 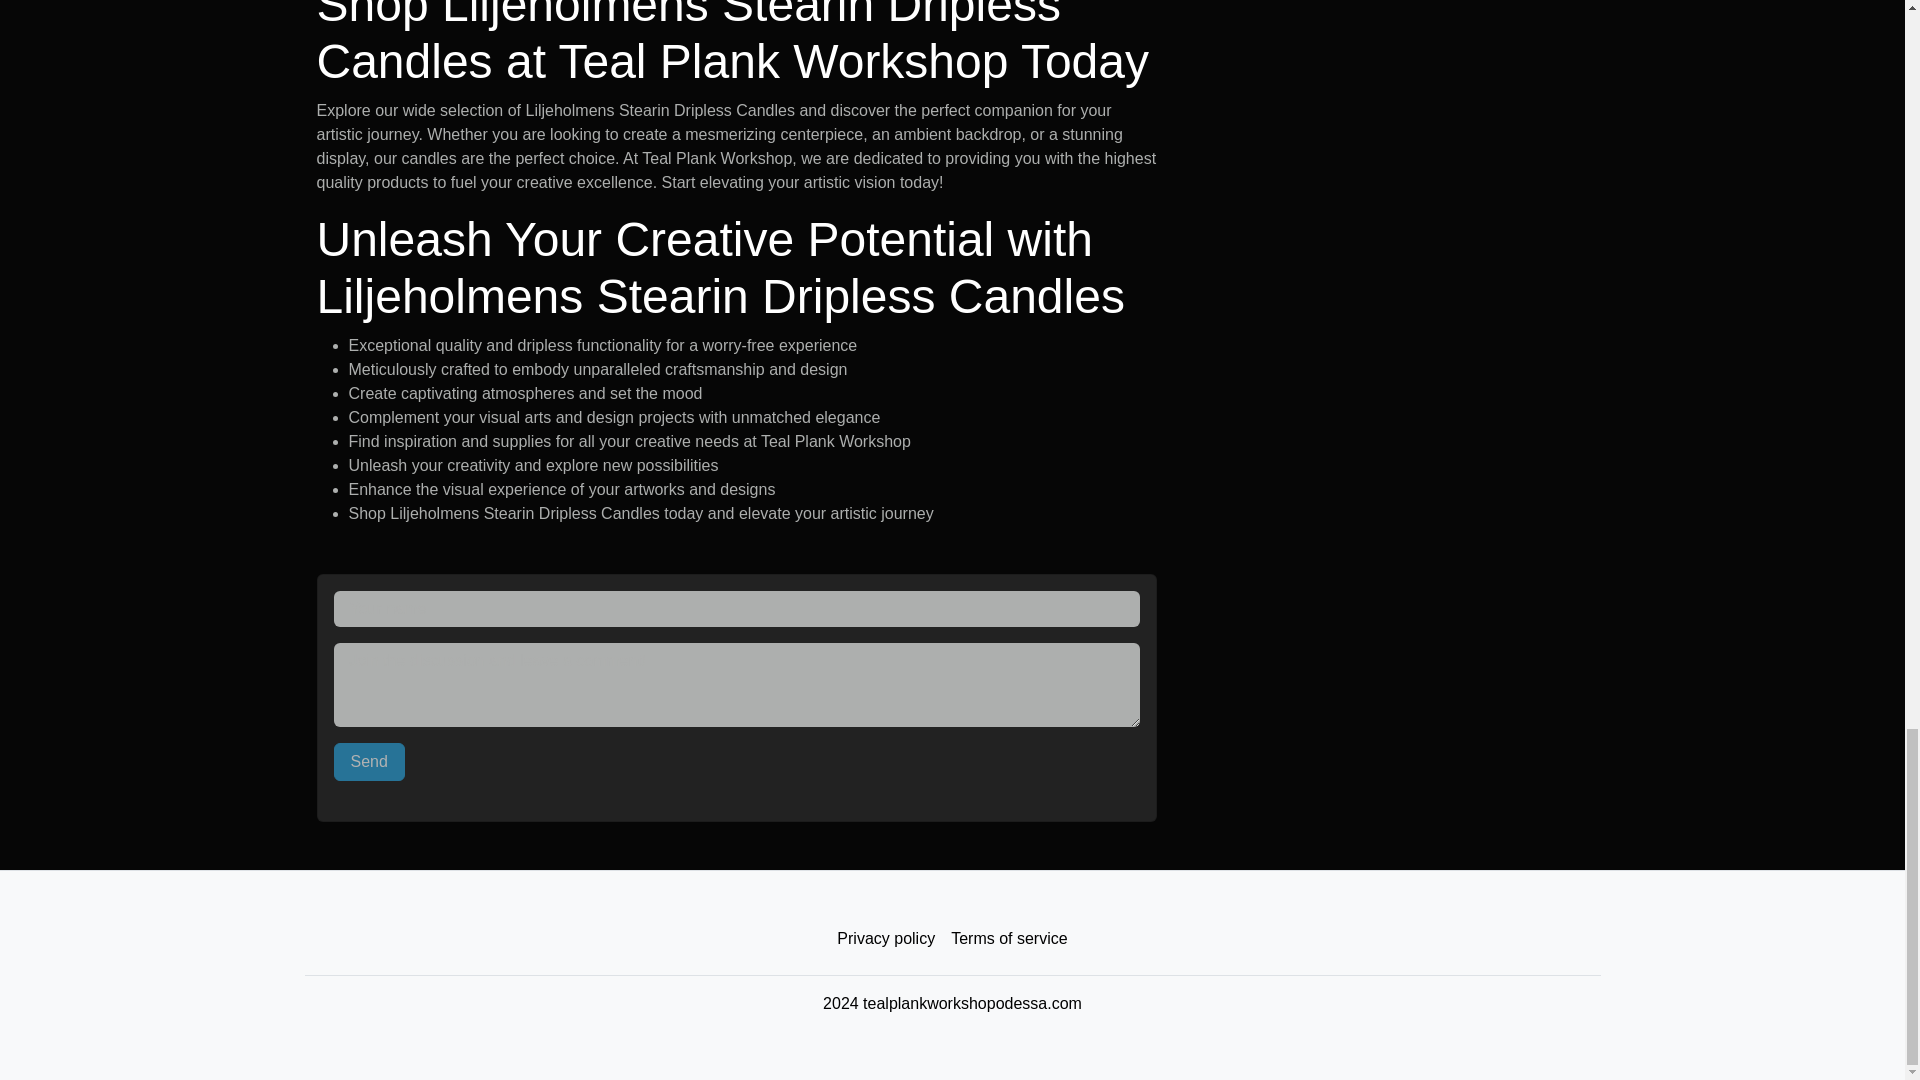 What do you see at coordinates (370, 762) in the screenshot?
I see `Send` at bounding box center [370, 762].